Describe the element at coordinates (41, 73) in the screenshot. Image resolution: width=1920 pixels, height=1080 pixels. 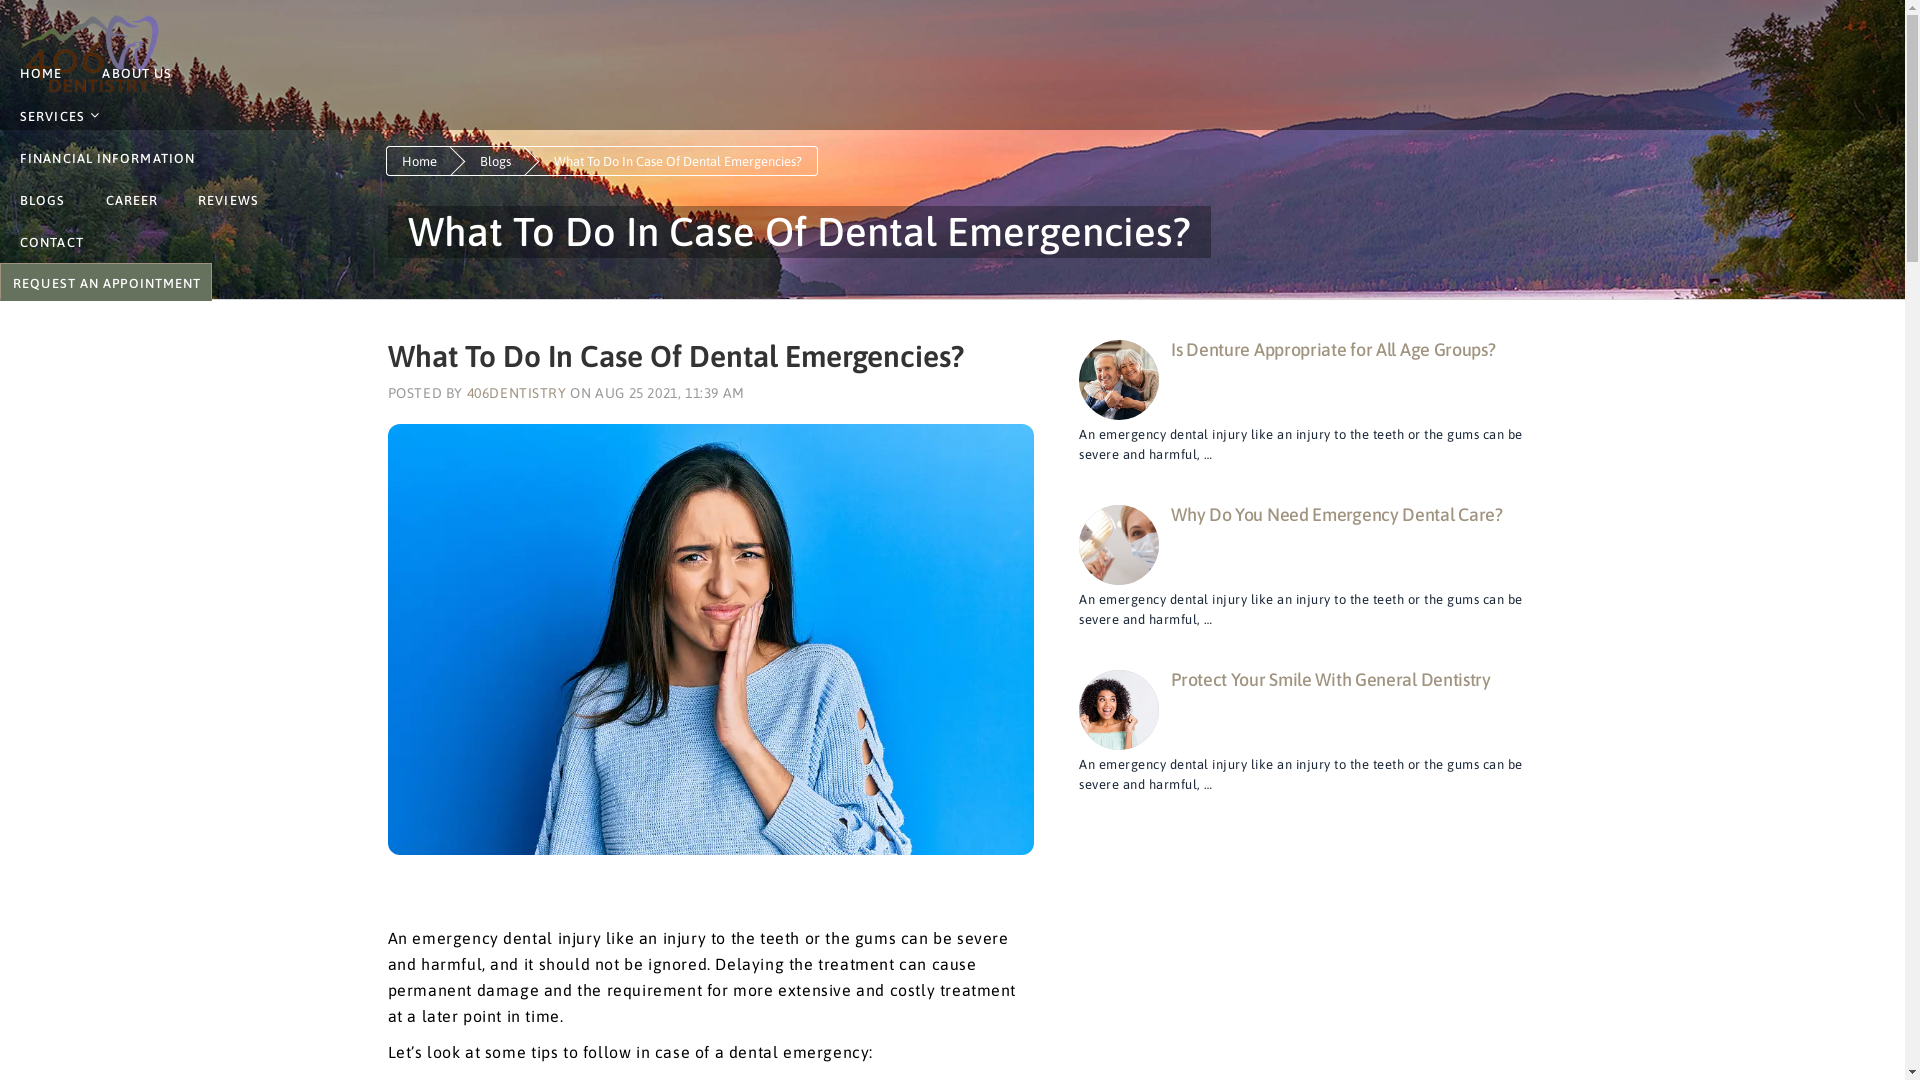
I see `HOME` at that location.